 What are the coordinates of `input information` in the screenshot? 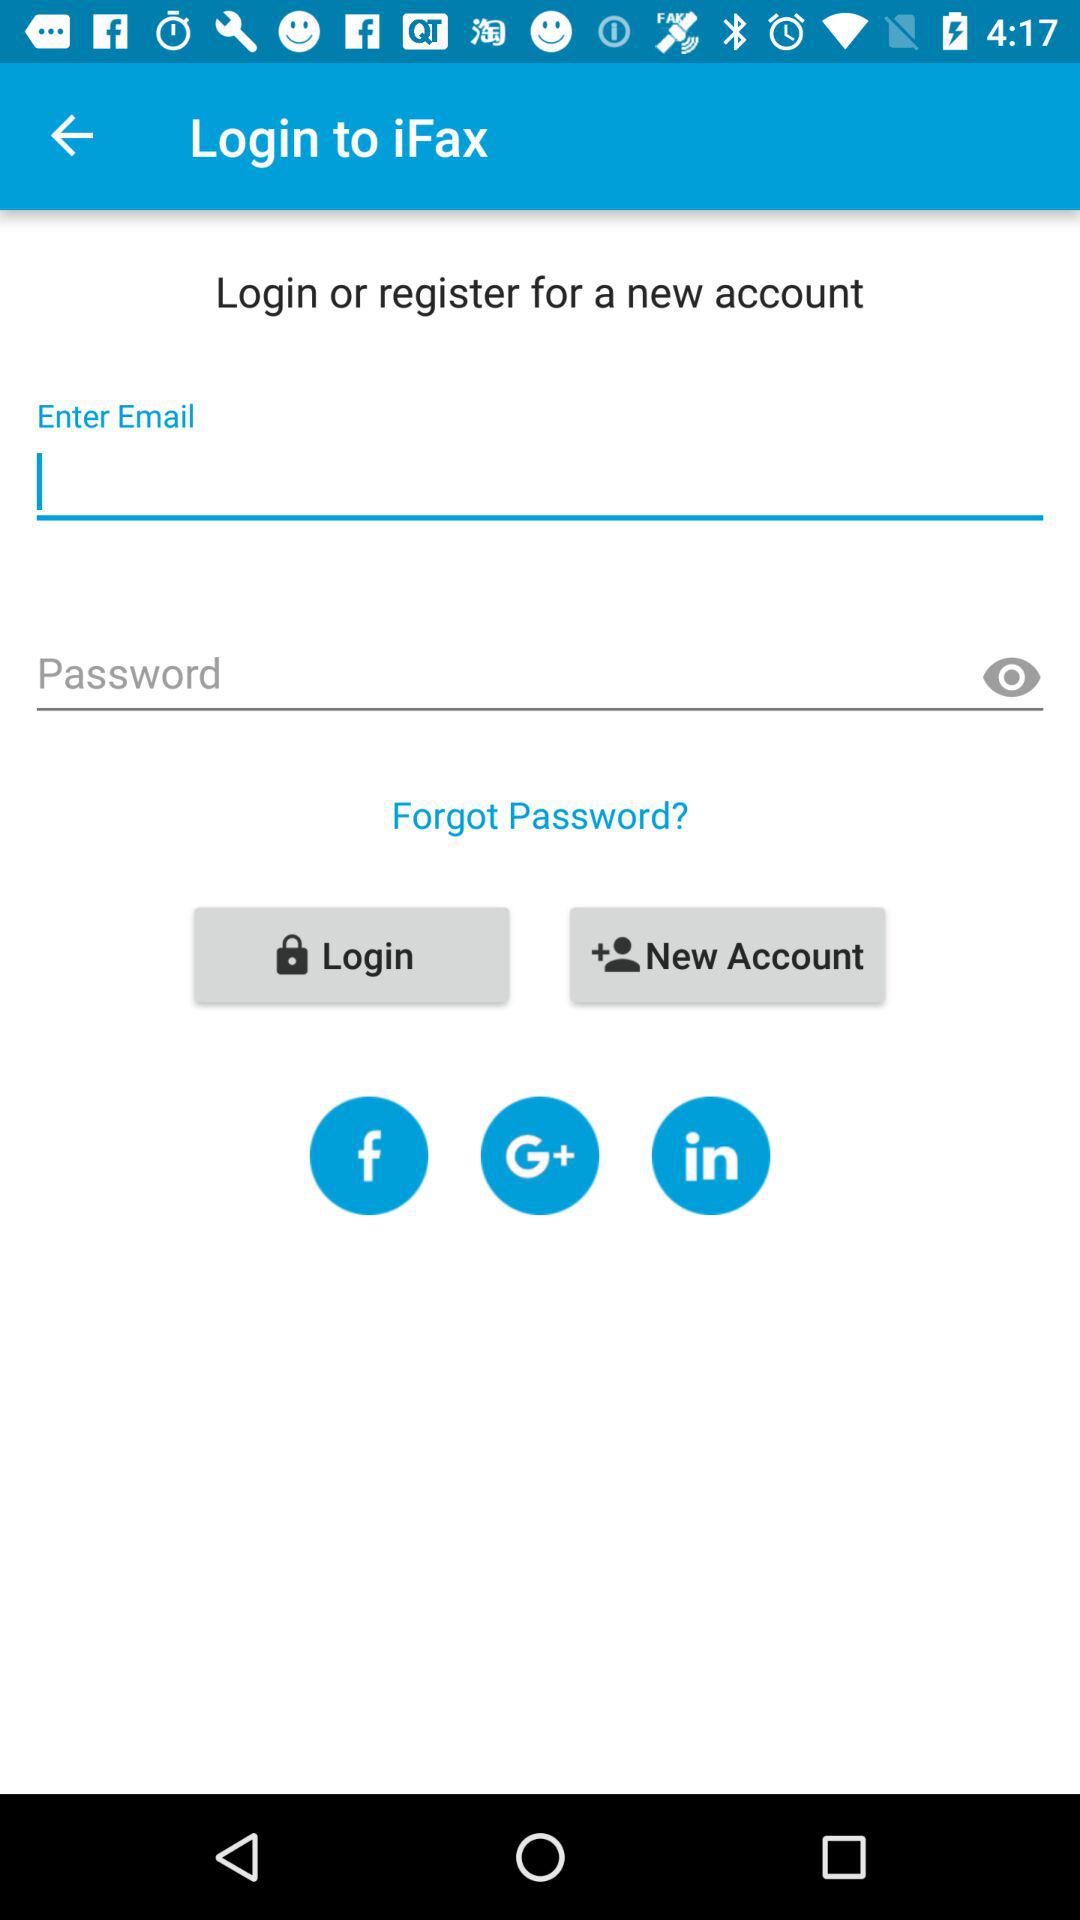 It's located at (540, 482).